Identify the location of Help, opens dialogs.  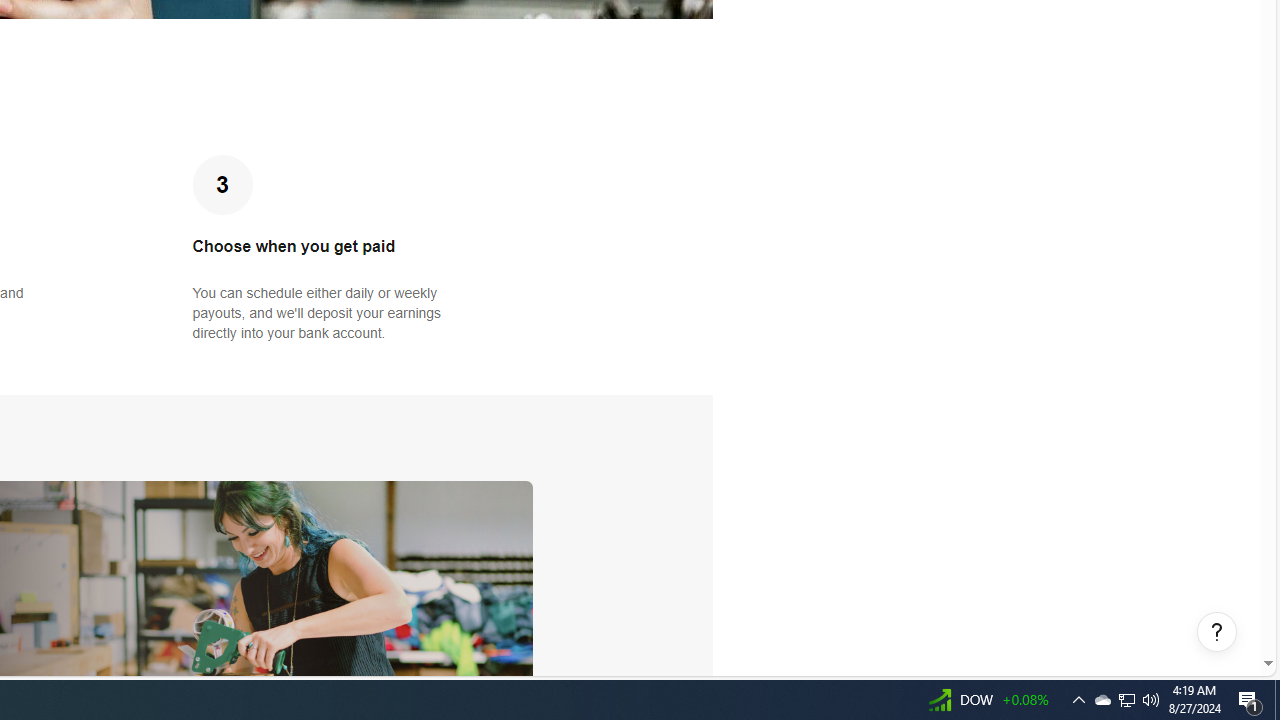
(1217, 632).